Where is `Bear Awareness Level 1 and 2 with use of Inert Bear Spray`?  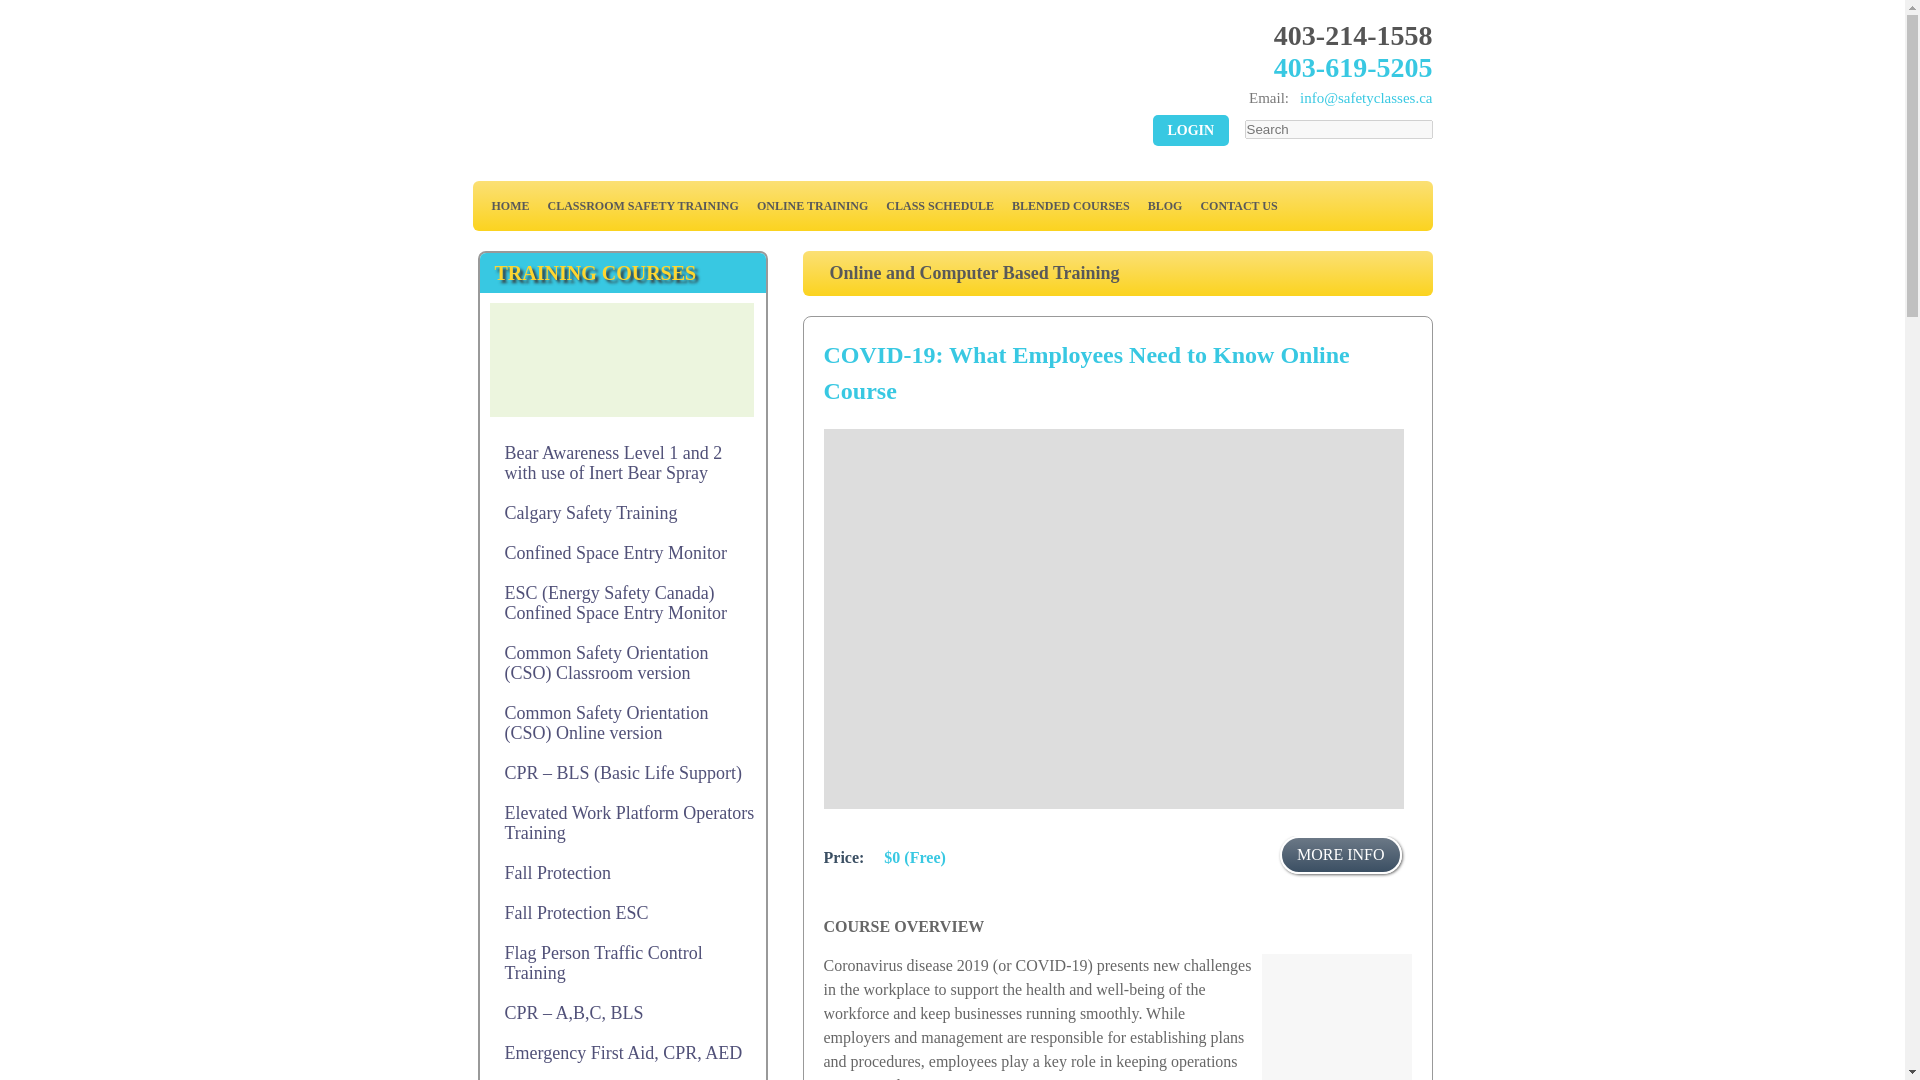 Bear Awareness Level 1 and 2 with use of Inert Bear Spray is located at coordinates (623, 462).